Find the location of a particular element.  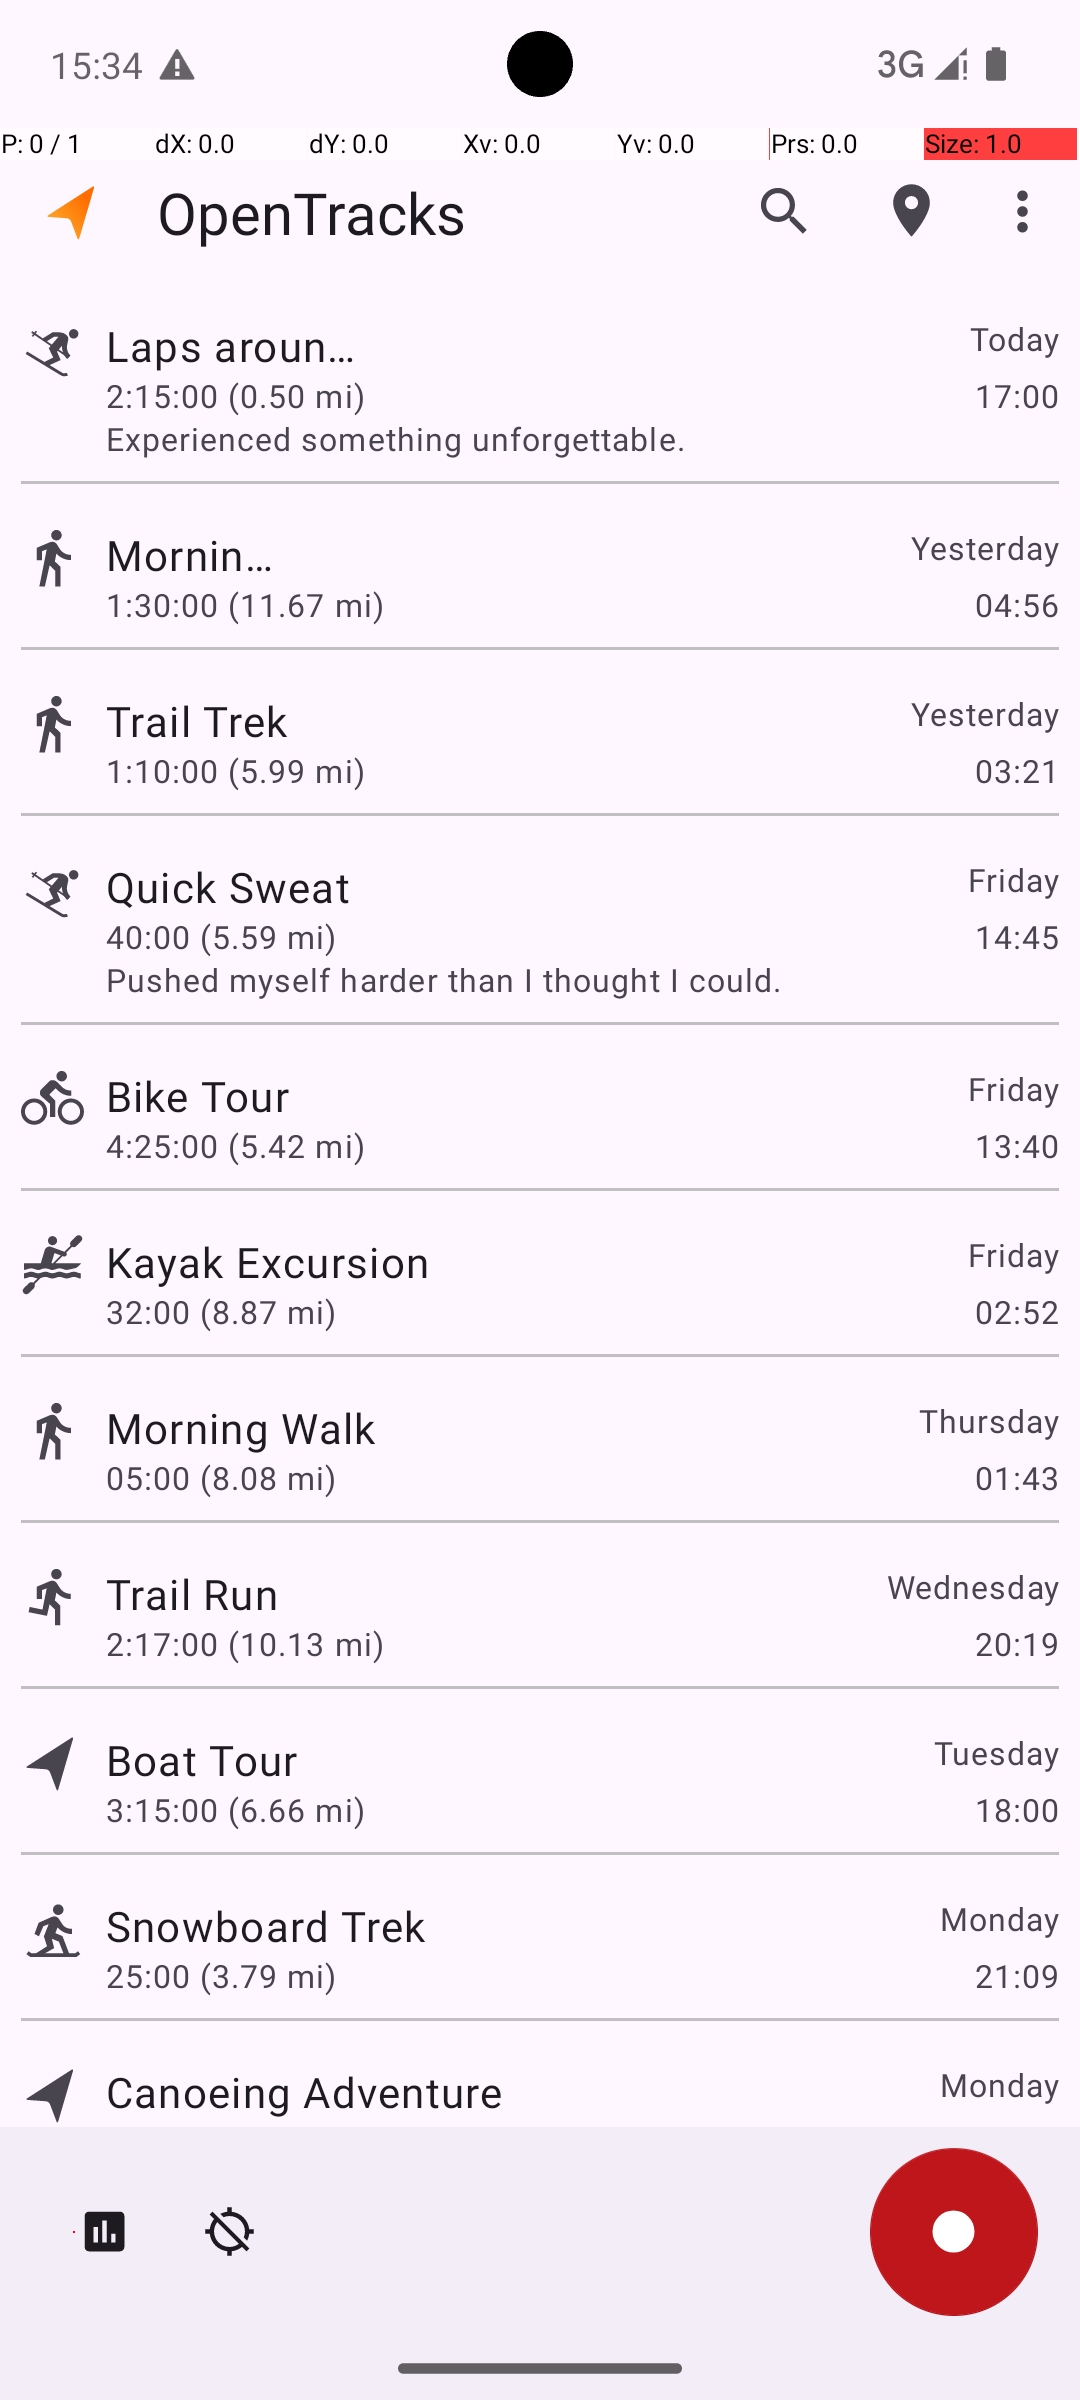

Yesterday is located at coordinates (984, 548).